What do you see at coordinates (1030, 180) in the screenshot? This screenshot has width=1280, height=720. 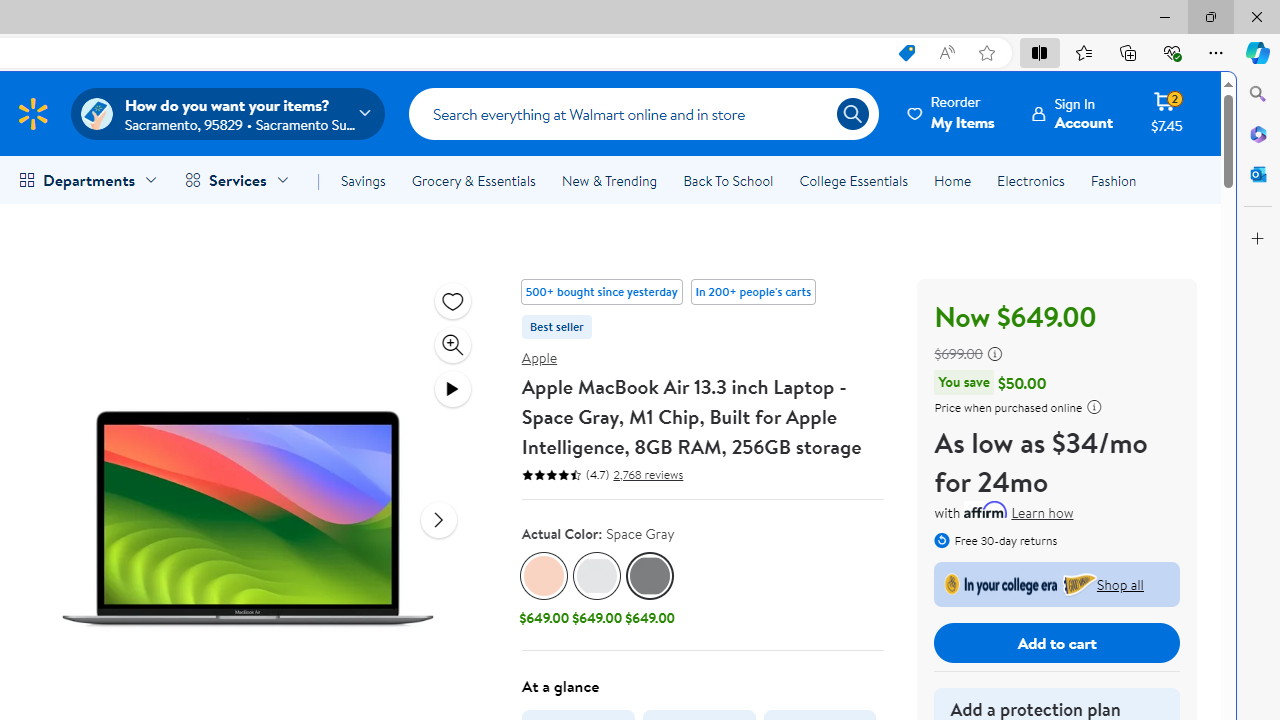 I see `Electronics` at bounding box center [1030, 180].